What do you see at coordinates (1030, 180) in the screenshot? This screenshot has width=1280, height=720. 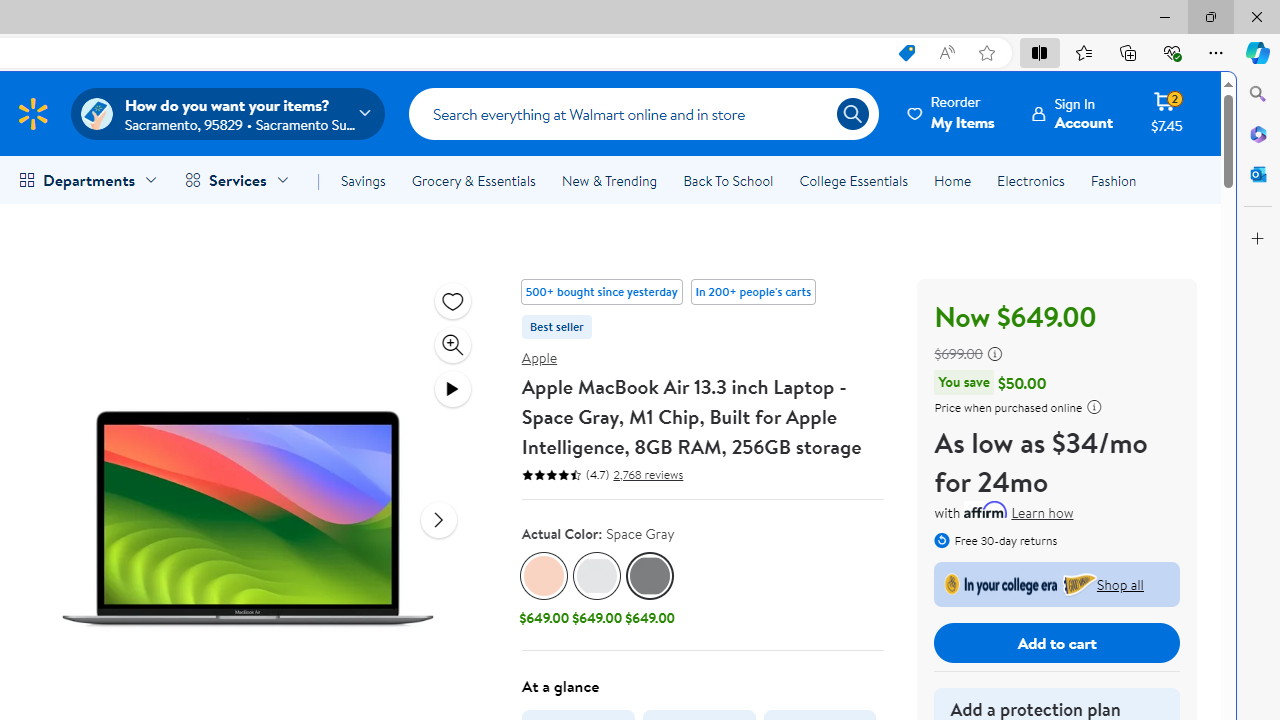 I see `Electronics` at bounding box center [1030, 180].